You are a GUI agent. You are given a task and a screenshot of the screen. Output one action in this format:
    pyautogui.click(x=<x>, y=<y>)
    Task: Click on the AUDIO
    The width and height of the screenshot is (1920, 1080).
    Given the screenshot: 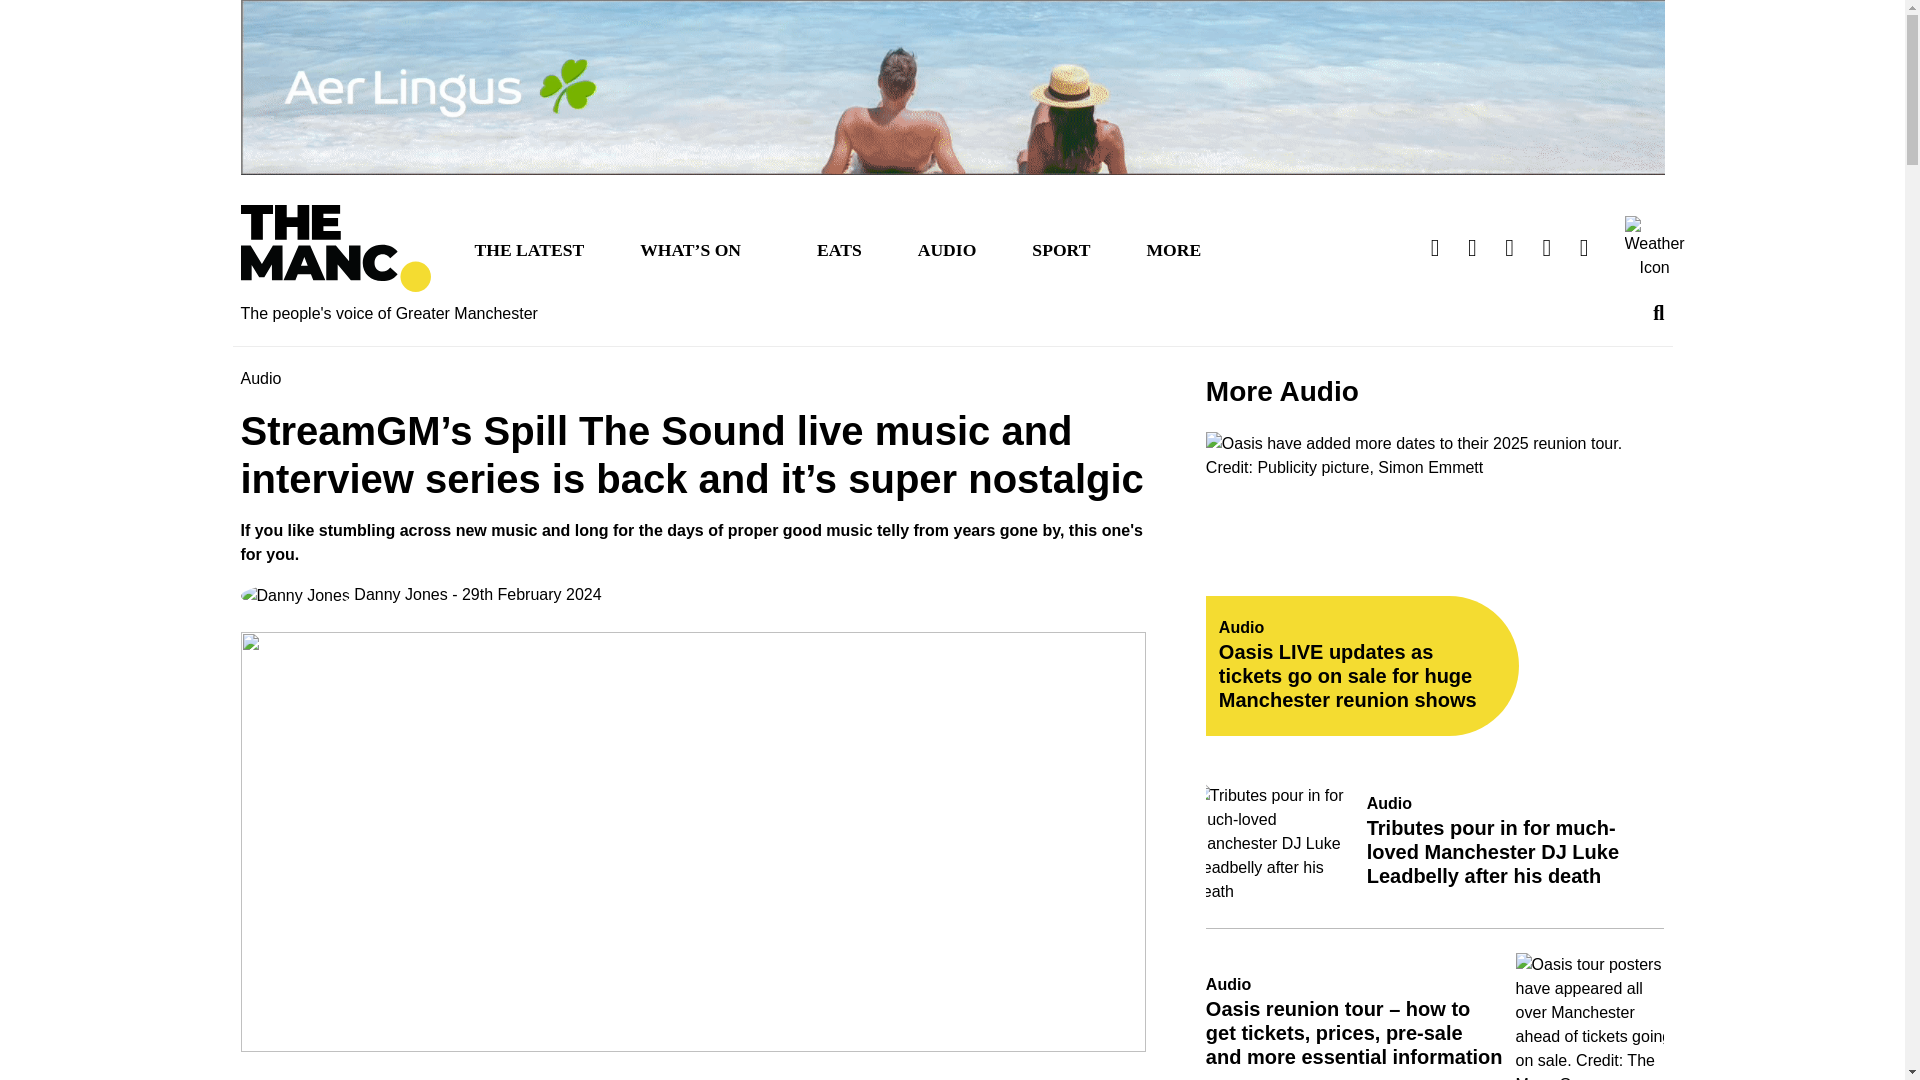 What is the action you would take?
    pyautogui.click(x=947, y=248)
    